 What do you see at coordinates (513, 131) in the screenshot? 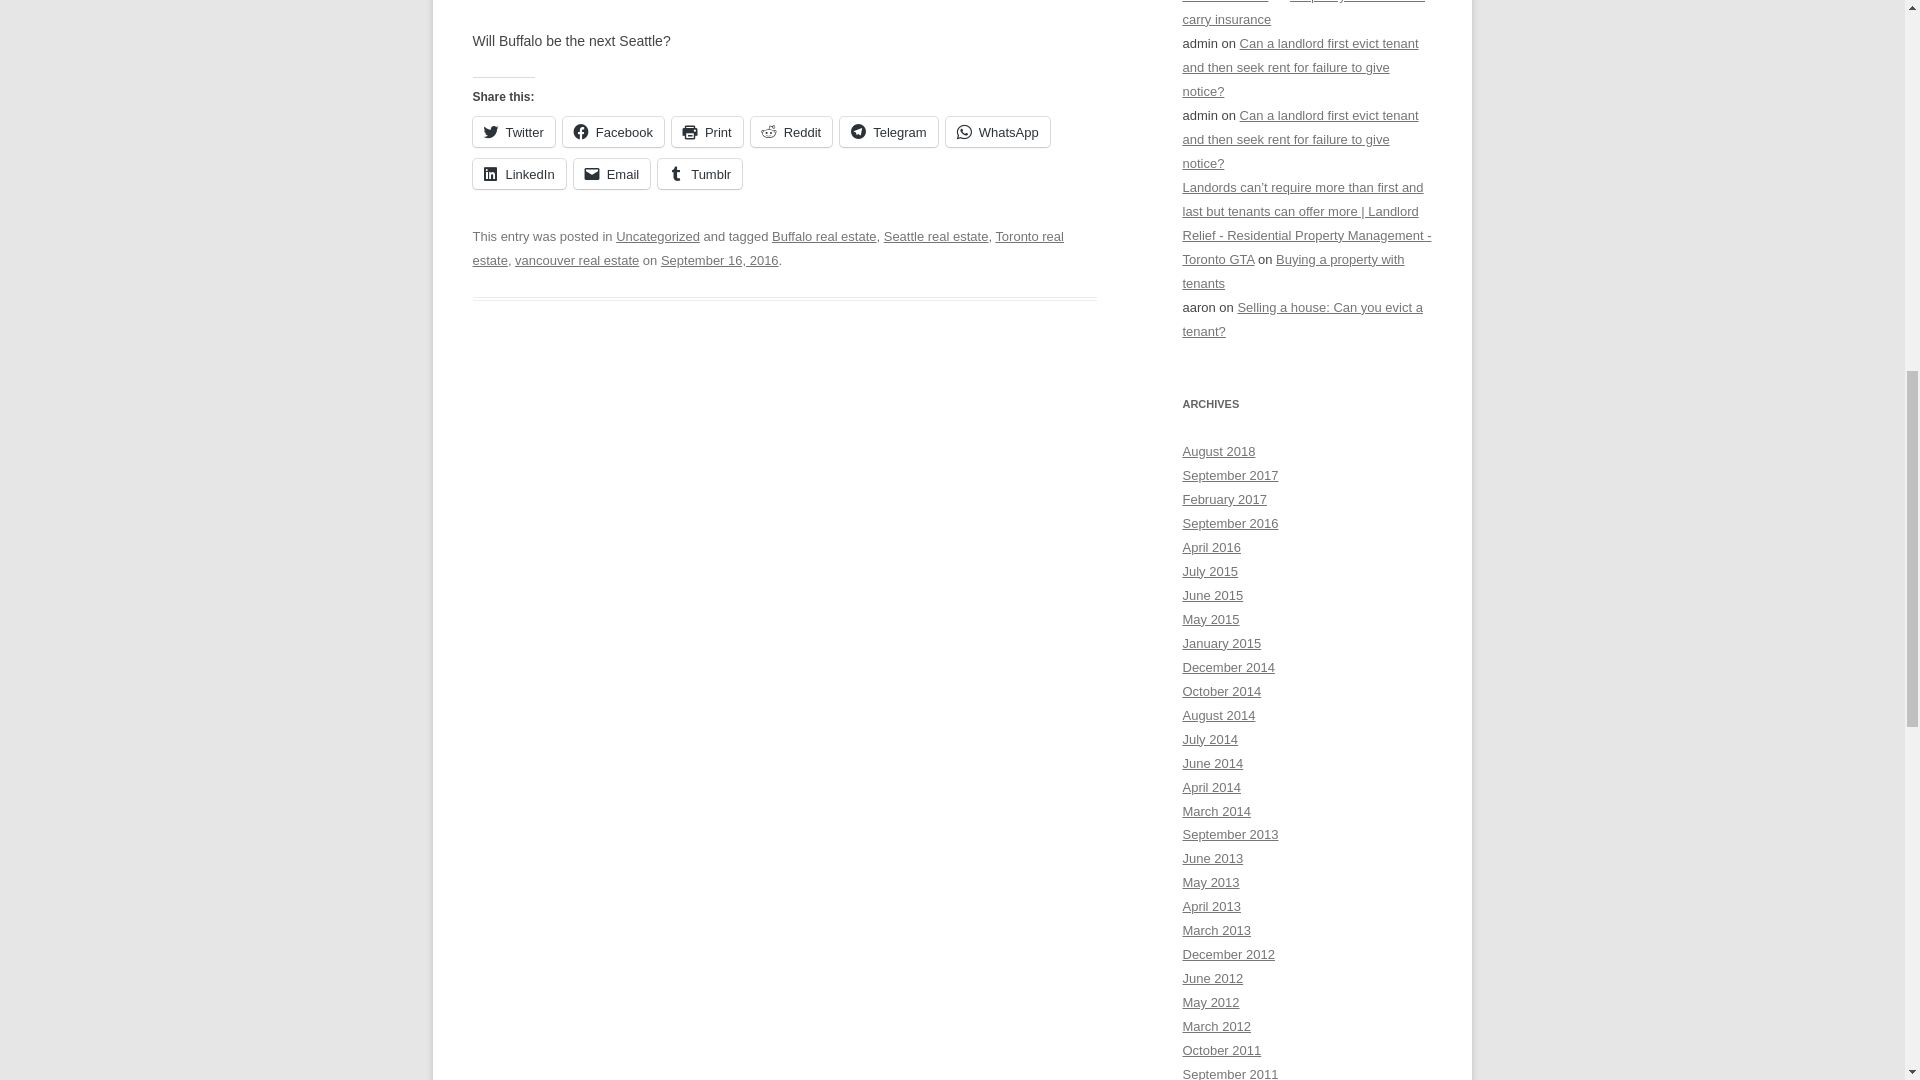
I see `Click to share on Twitter` at bounding box center [513, 131].